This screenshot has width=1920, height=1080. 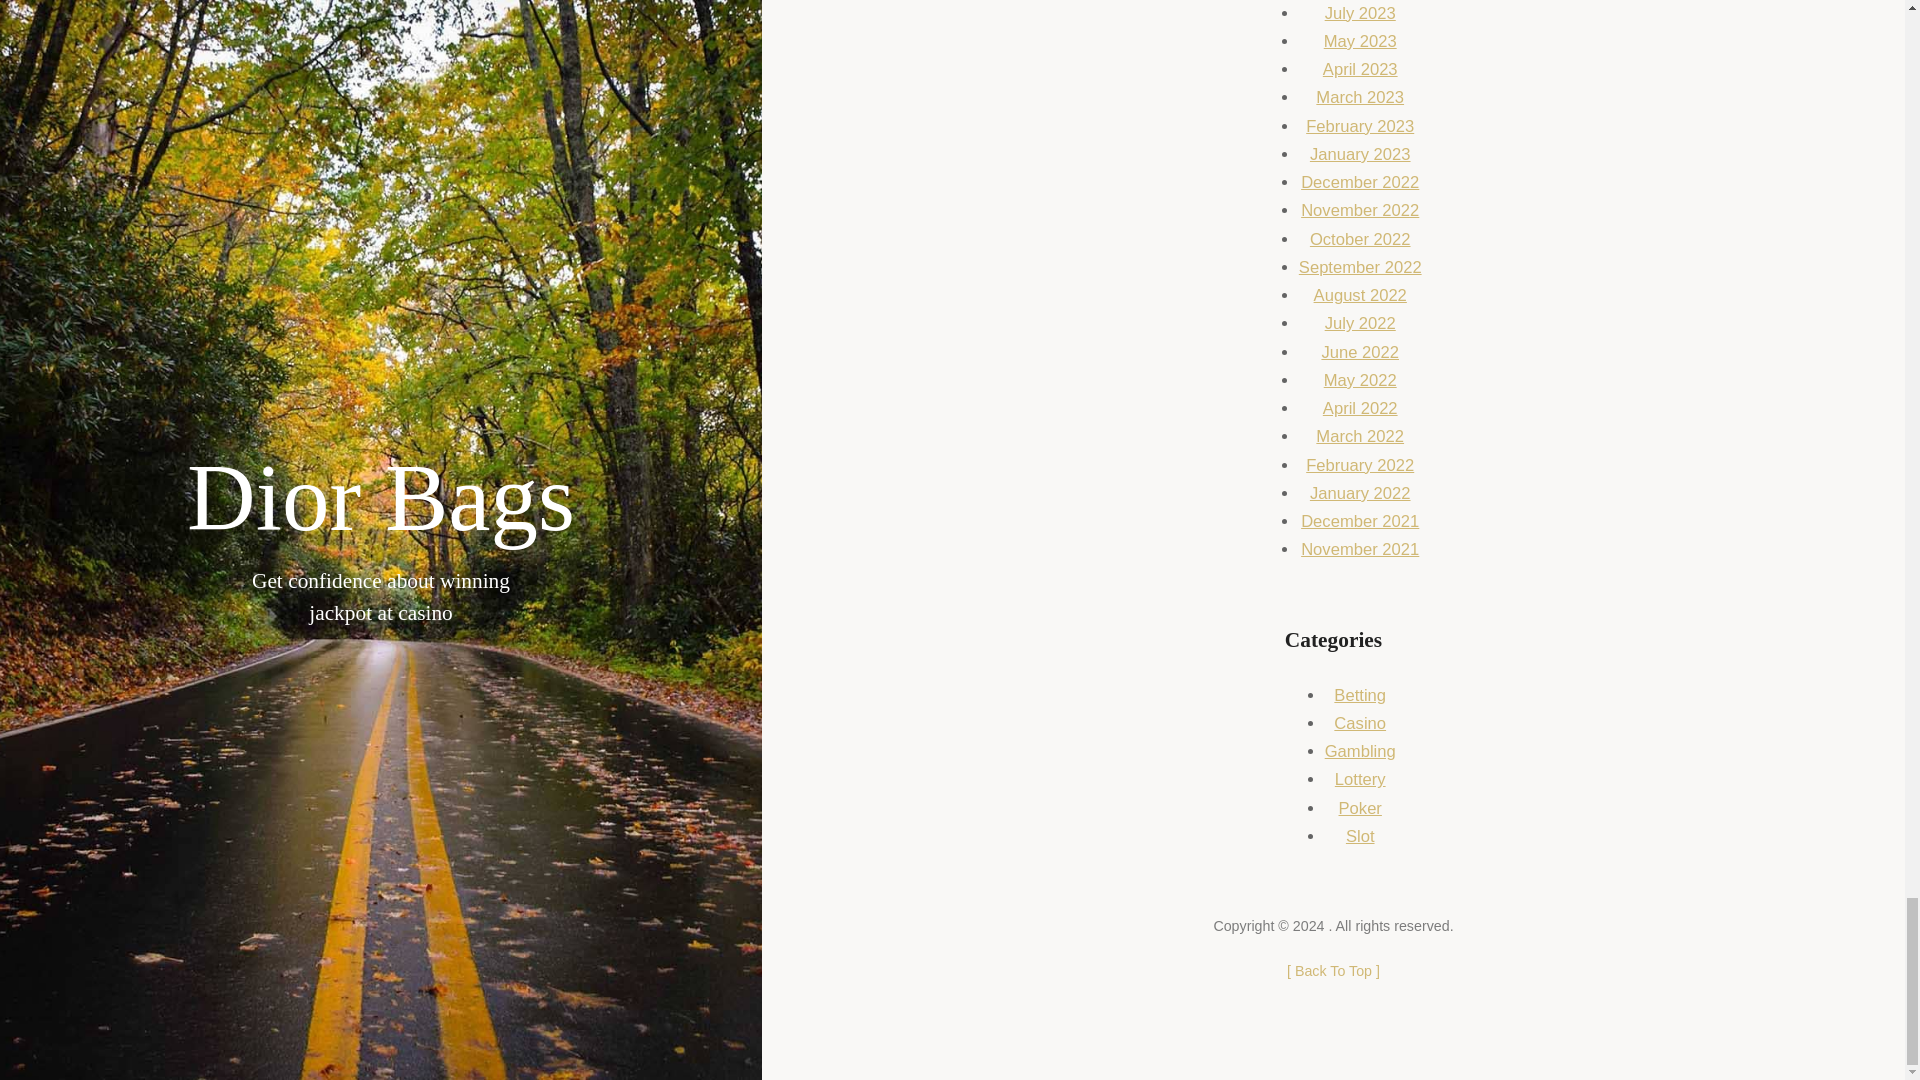 What do you see at coordinates (1360, 69) in the screenshot?
I see `April 2023` at bounding box center [1360, 69].